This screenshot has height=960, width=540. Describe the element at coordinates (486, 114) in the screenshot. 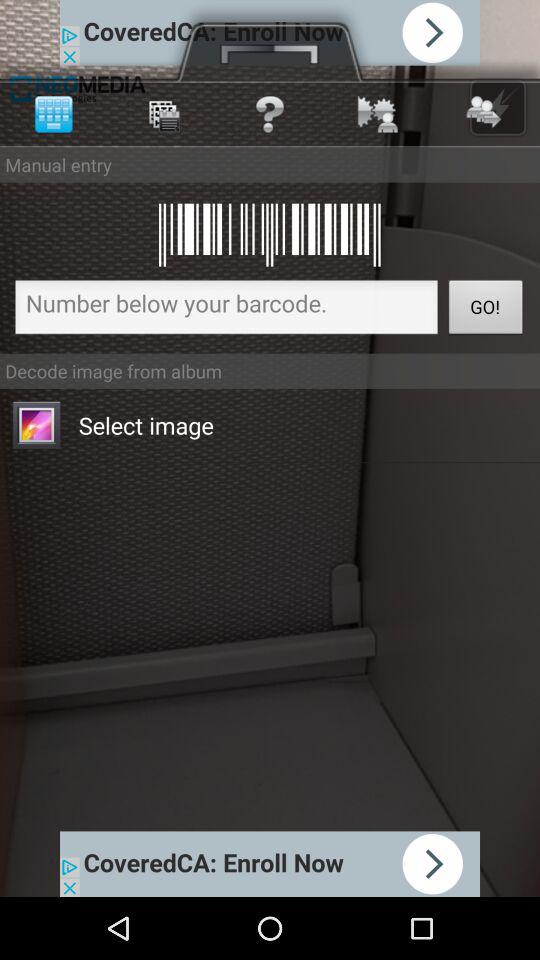

I see `click on the first button at top right corner of the page` at that location.